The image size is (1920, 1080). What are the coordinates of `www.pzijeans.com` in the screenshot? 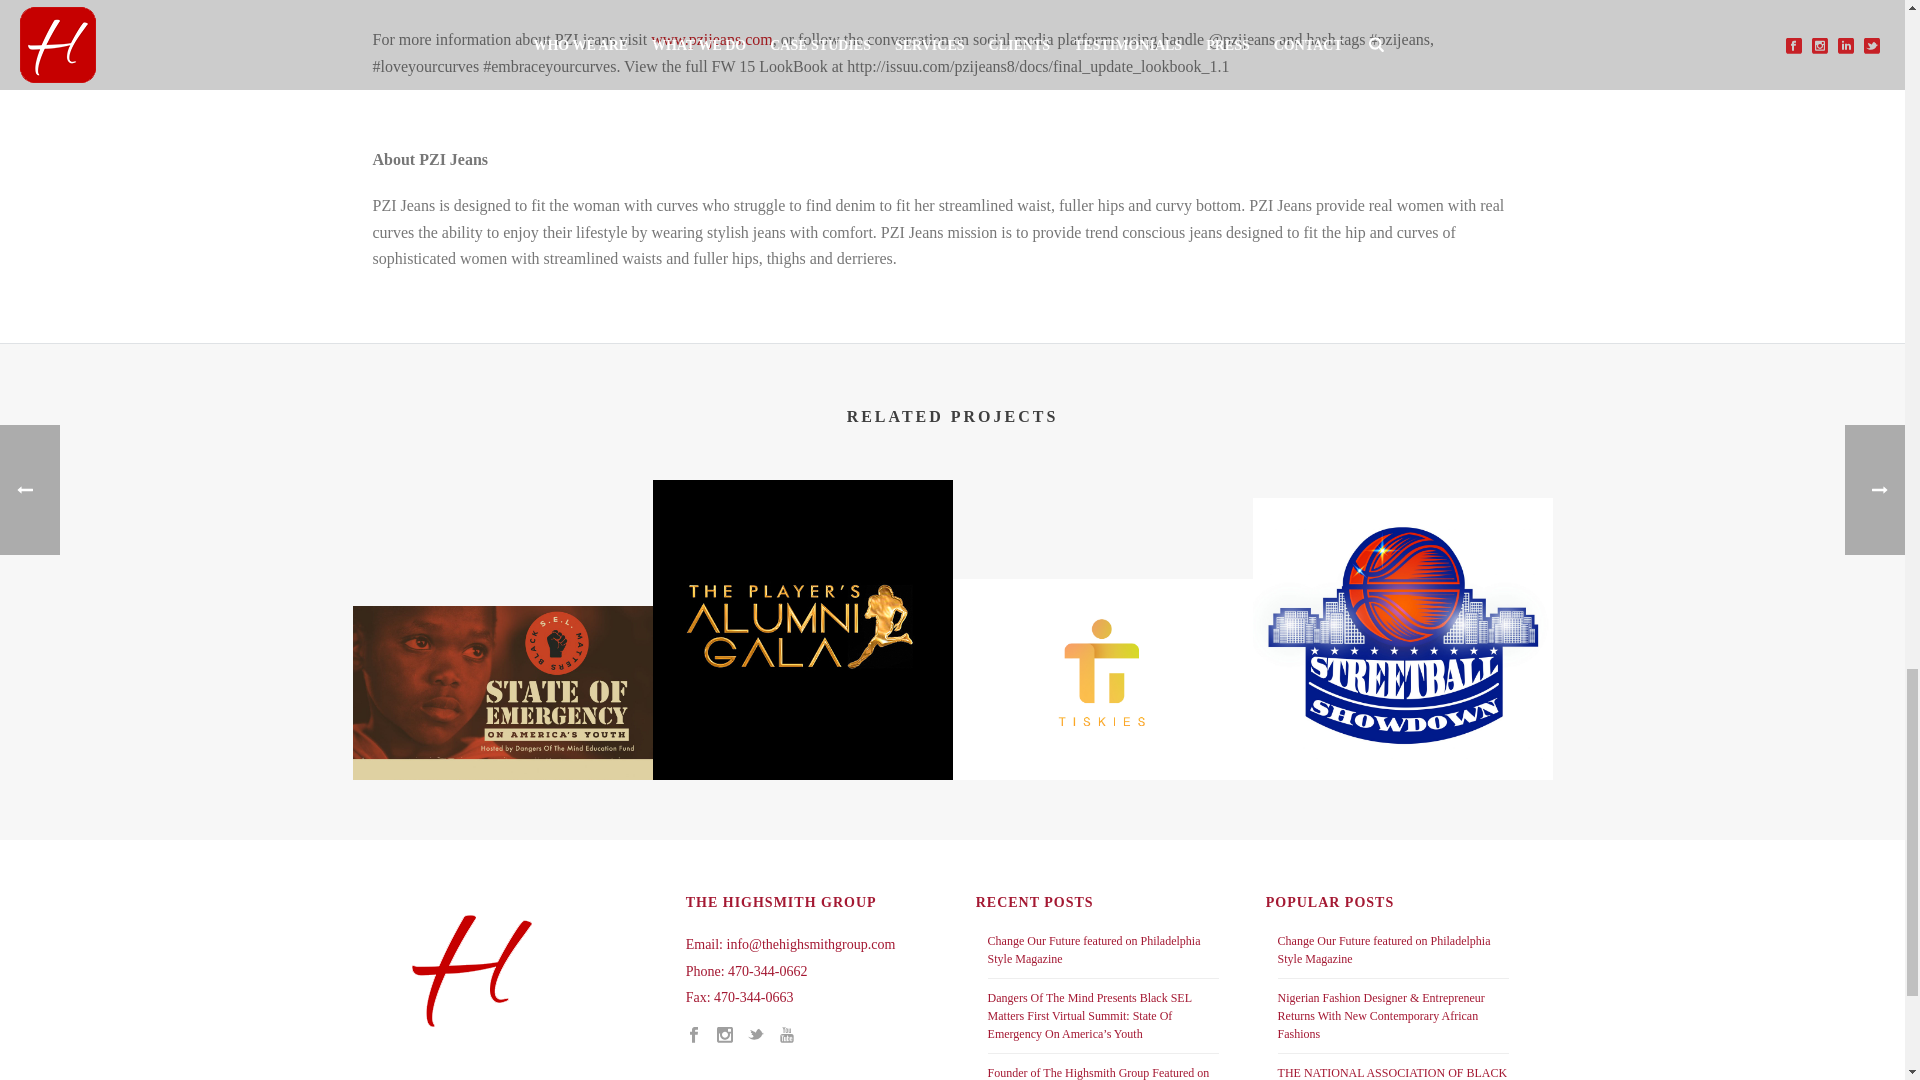 It's located at (712, 39).